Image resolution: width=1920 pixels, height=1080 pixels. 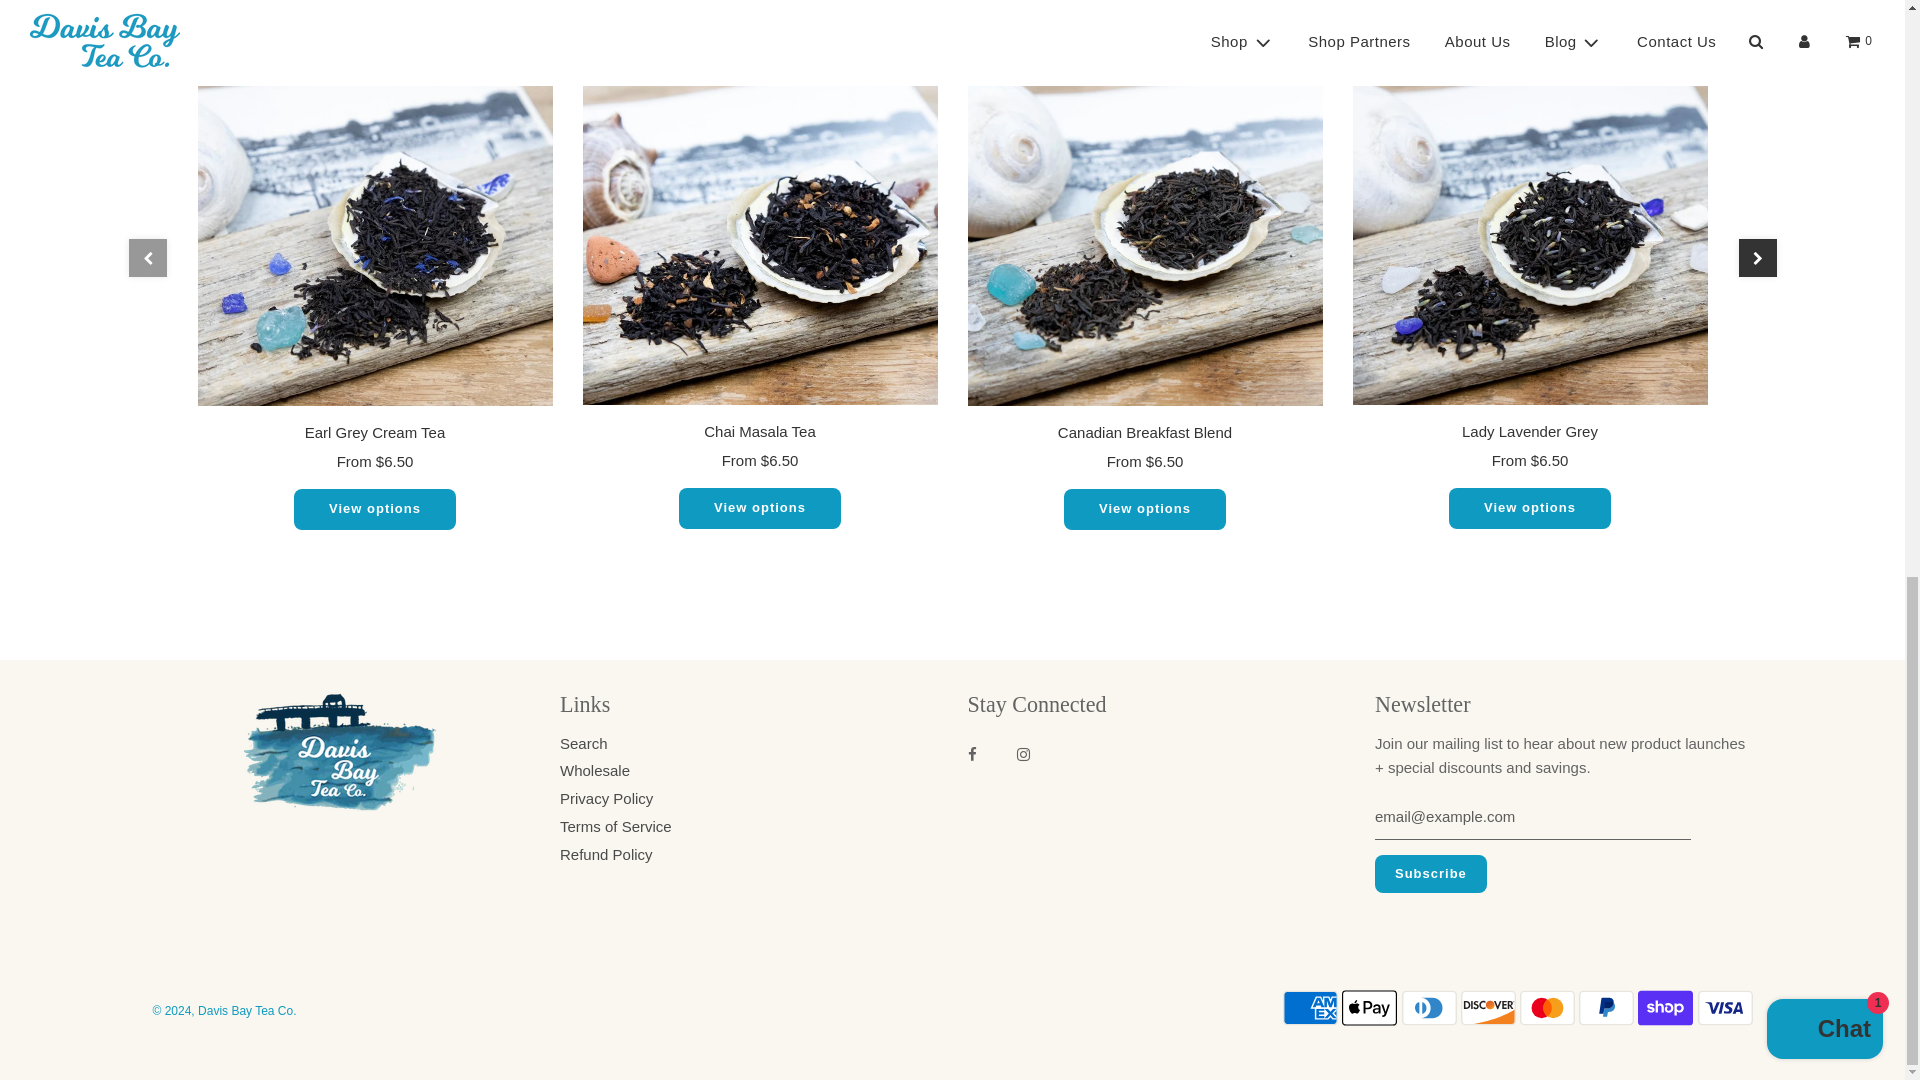 I want to click on Diners Club, so click(x=1429, y=1008).